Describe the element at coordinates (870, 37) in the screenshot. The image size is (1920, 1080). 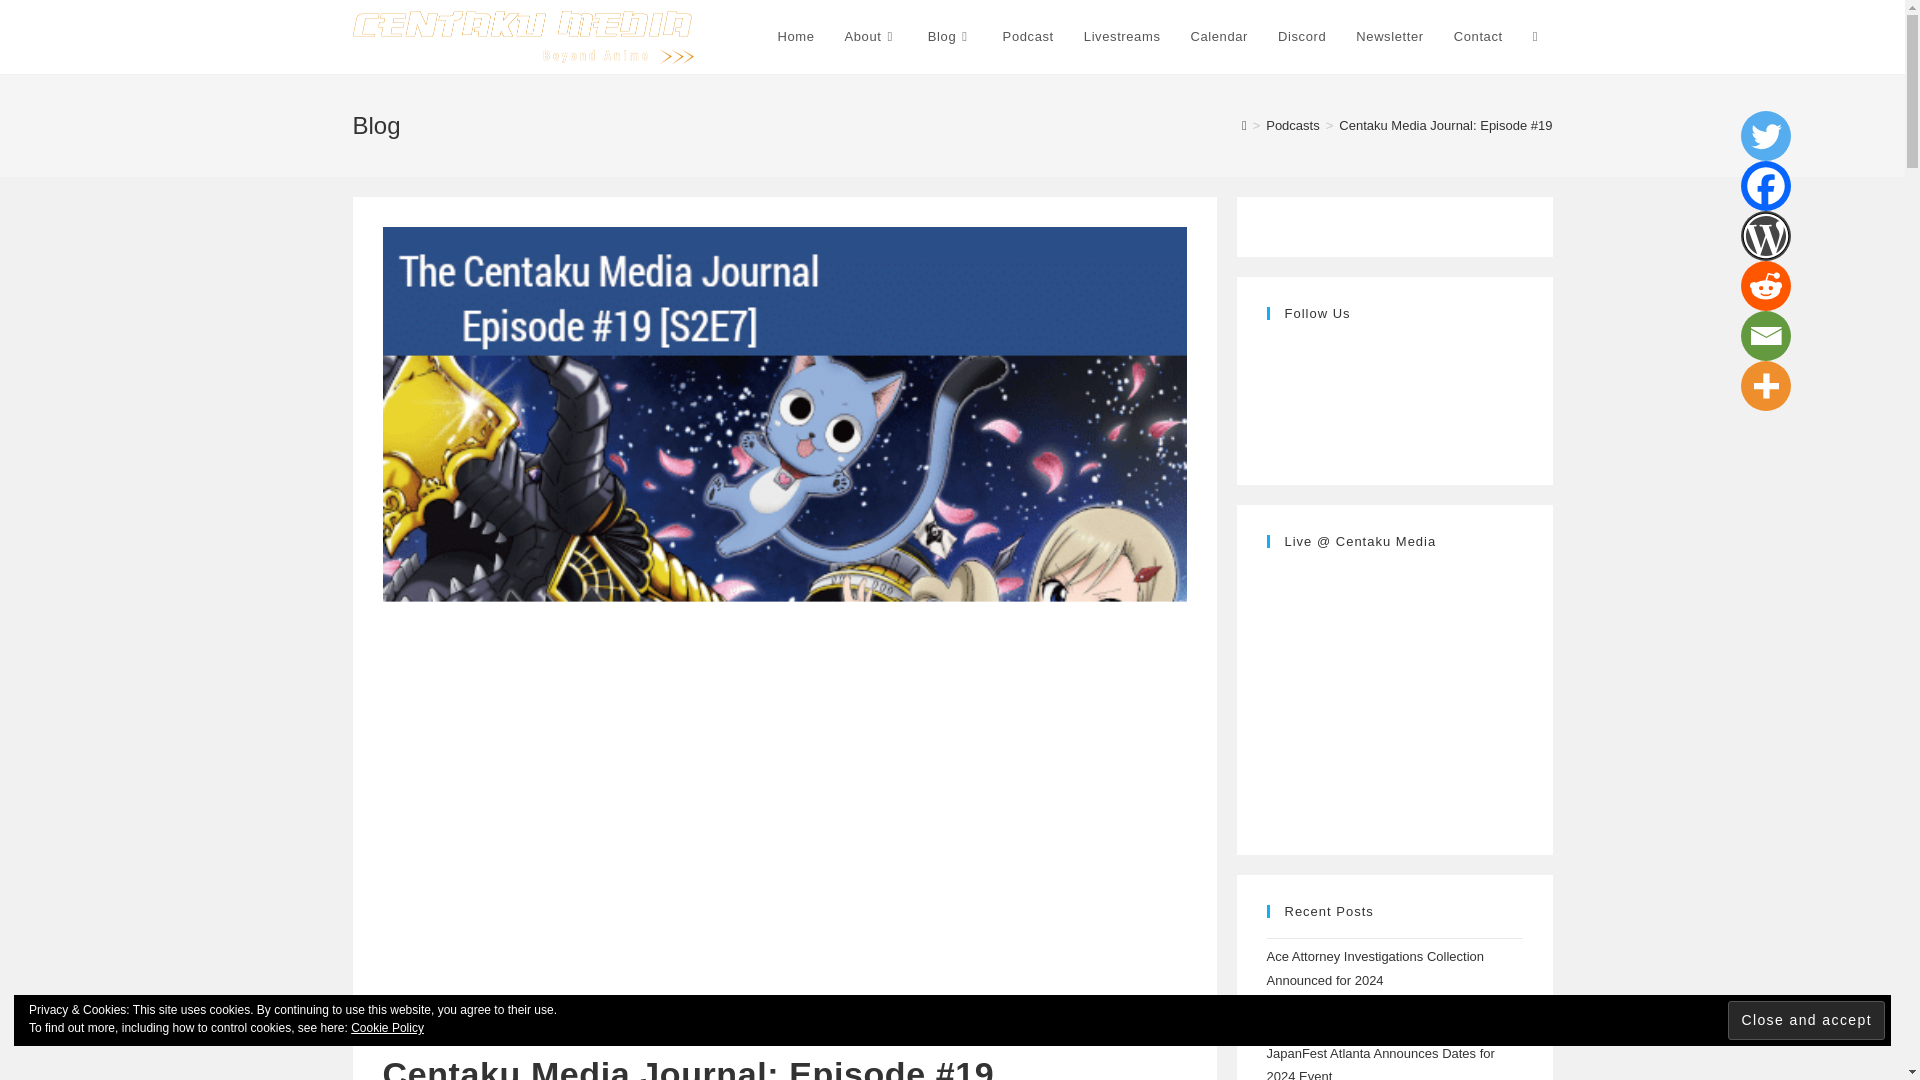
I see `About` at that location.